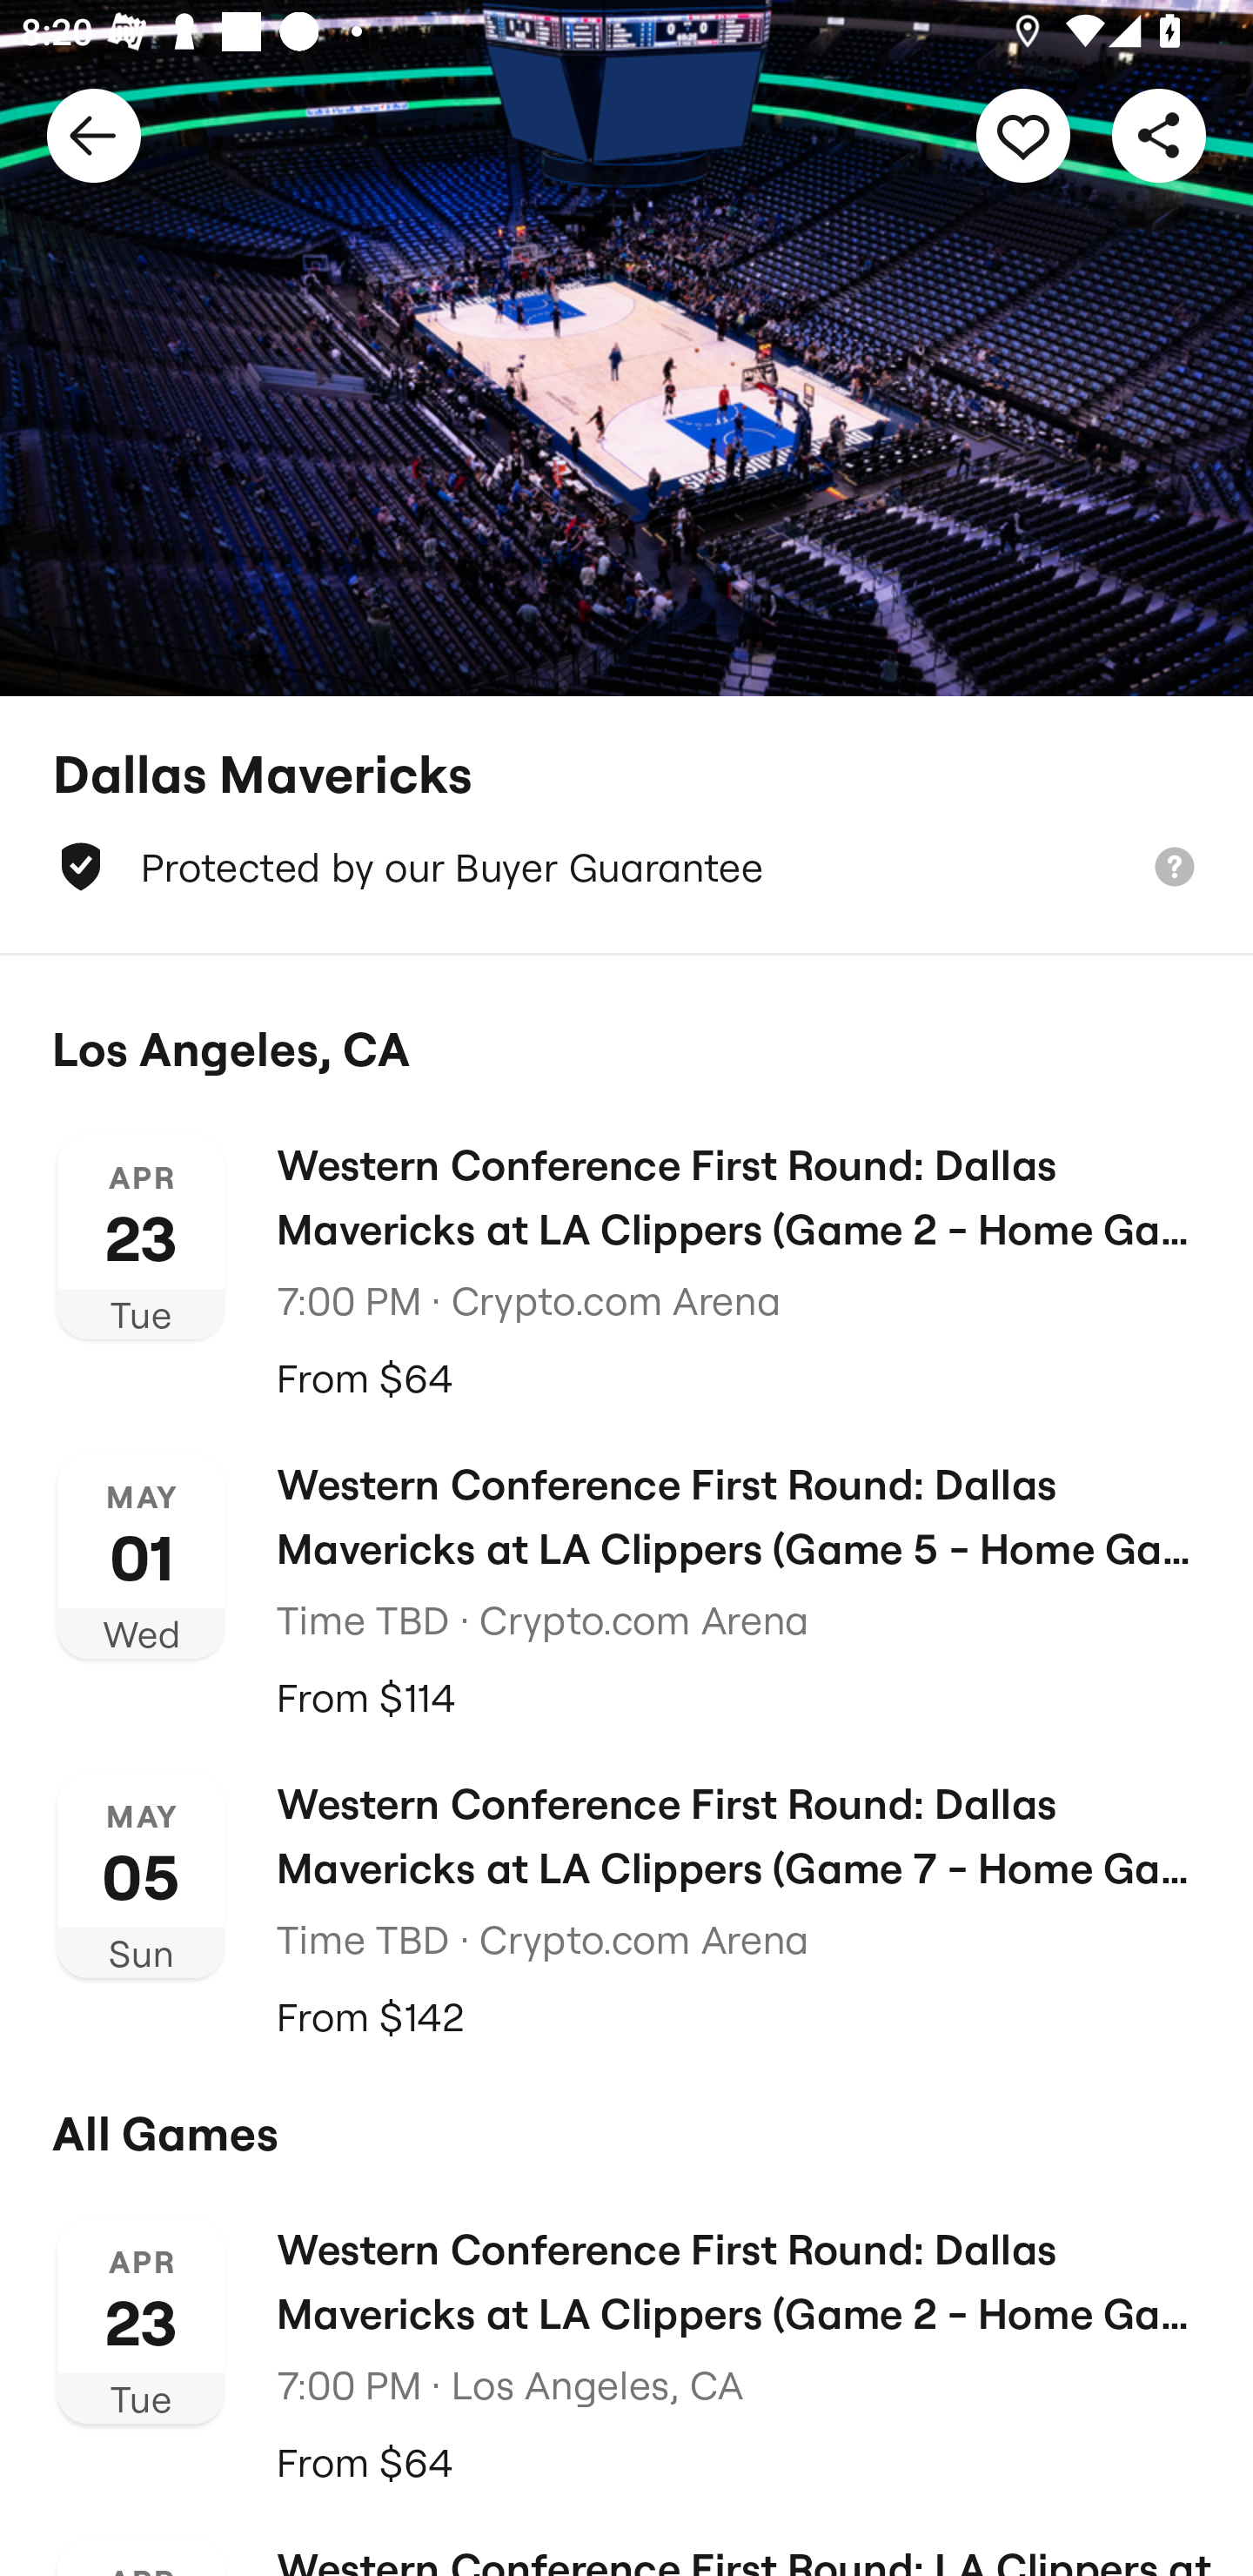 The width and height of the screenshot is (1253, 2576). What do you see at coordinates (1023, 134) in the screenshot?
I see `Track this performer` at bounding box center [1023, 134].